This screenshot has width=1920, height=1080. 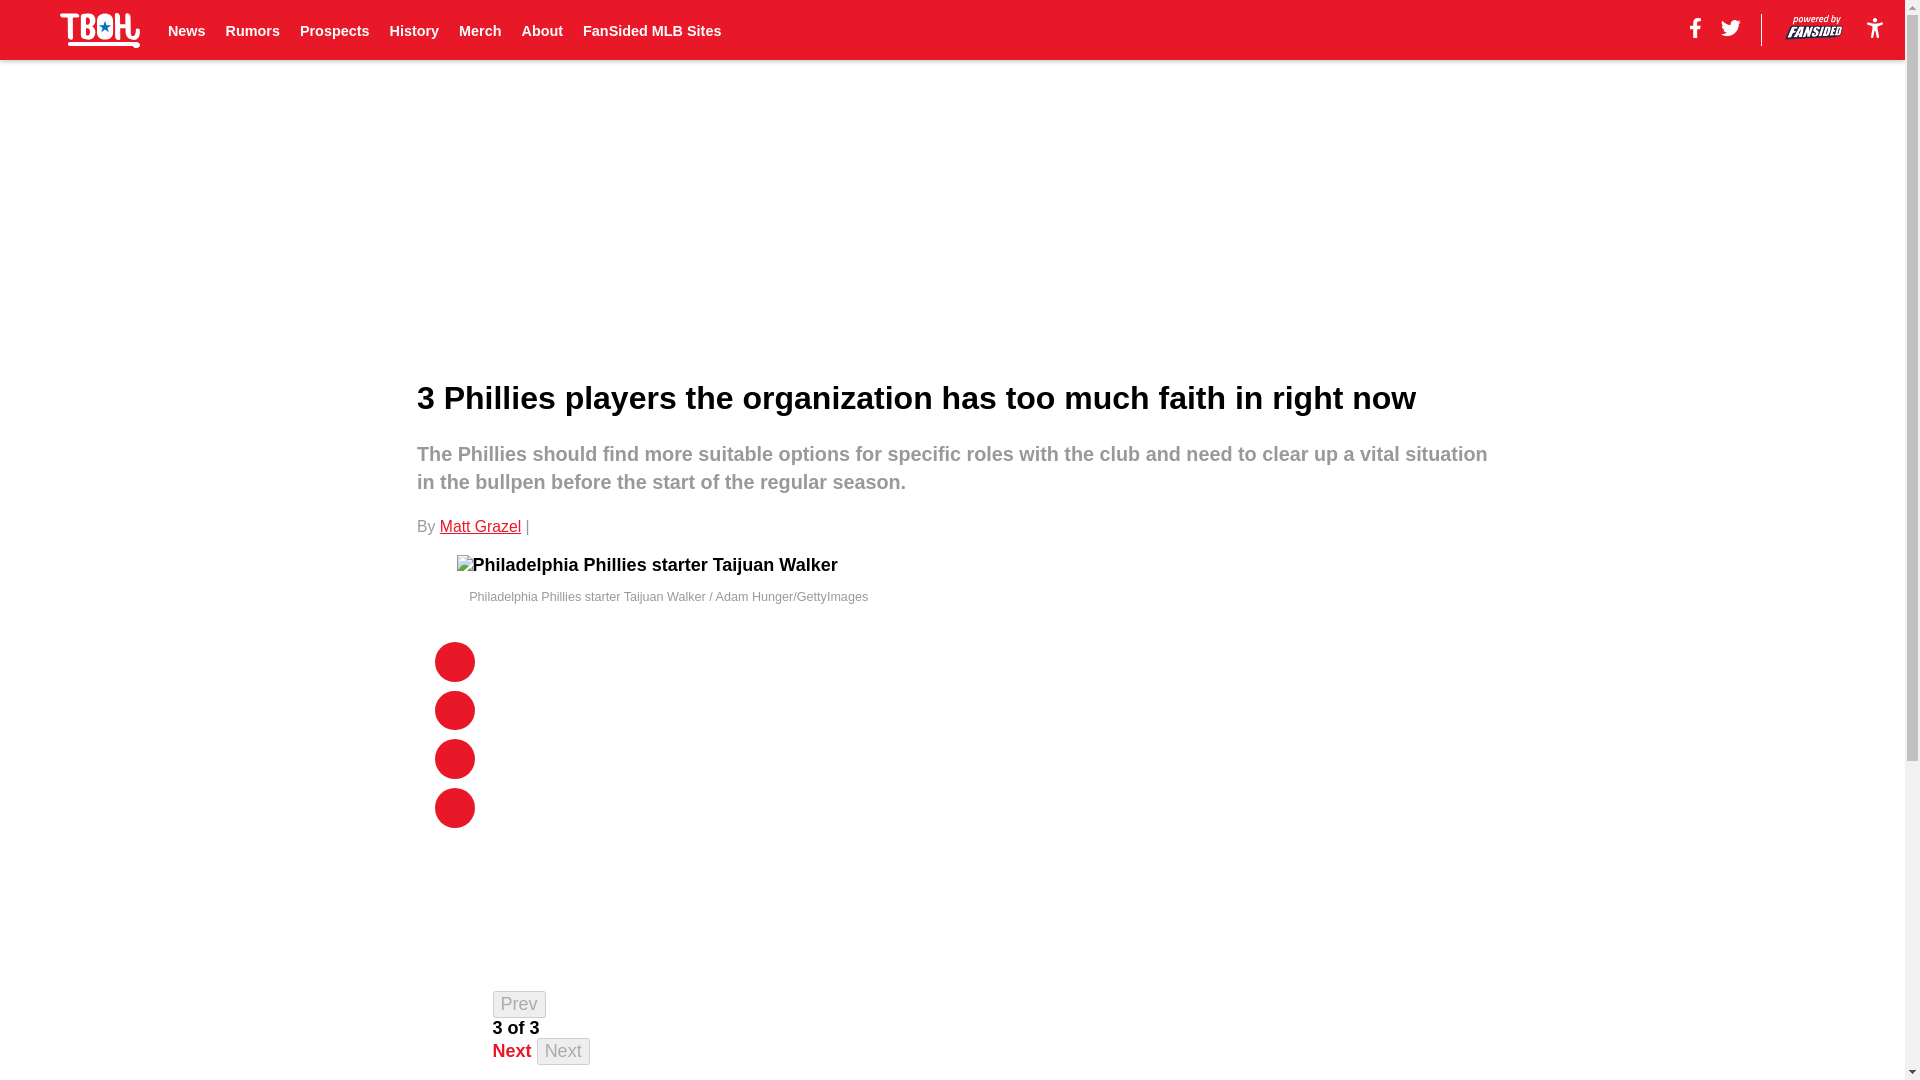 I want to click on FanSided MLB Sites, so click(x=652, y=30).